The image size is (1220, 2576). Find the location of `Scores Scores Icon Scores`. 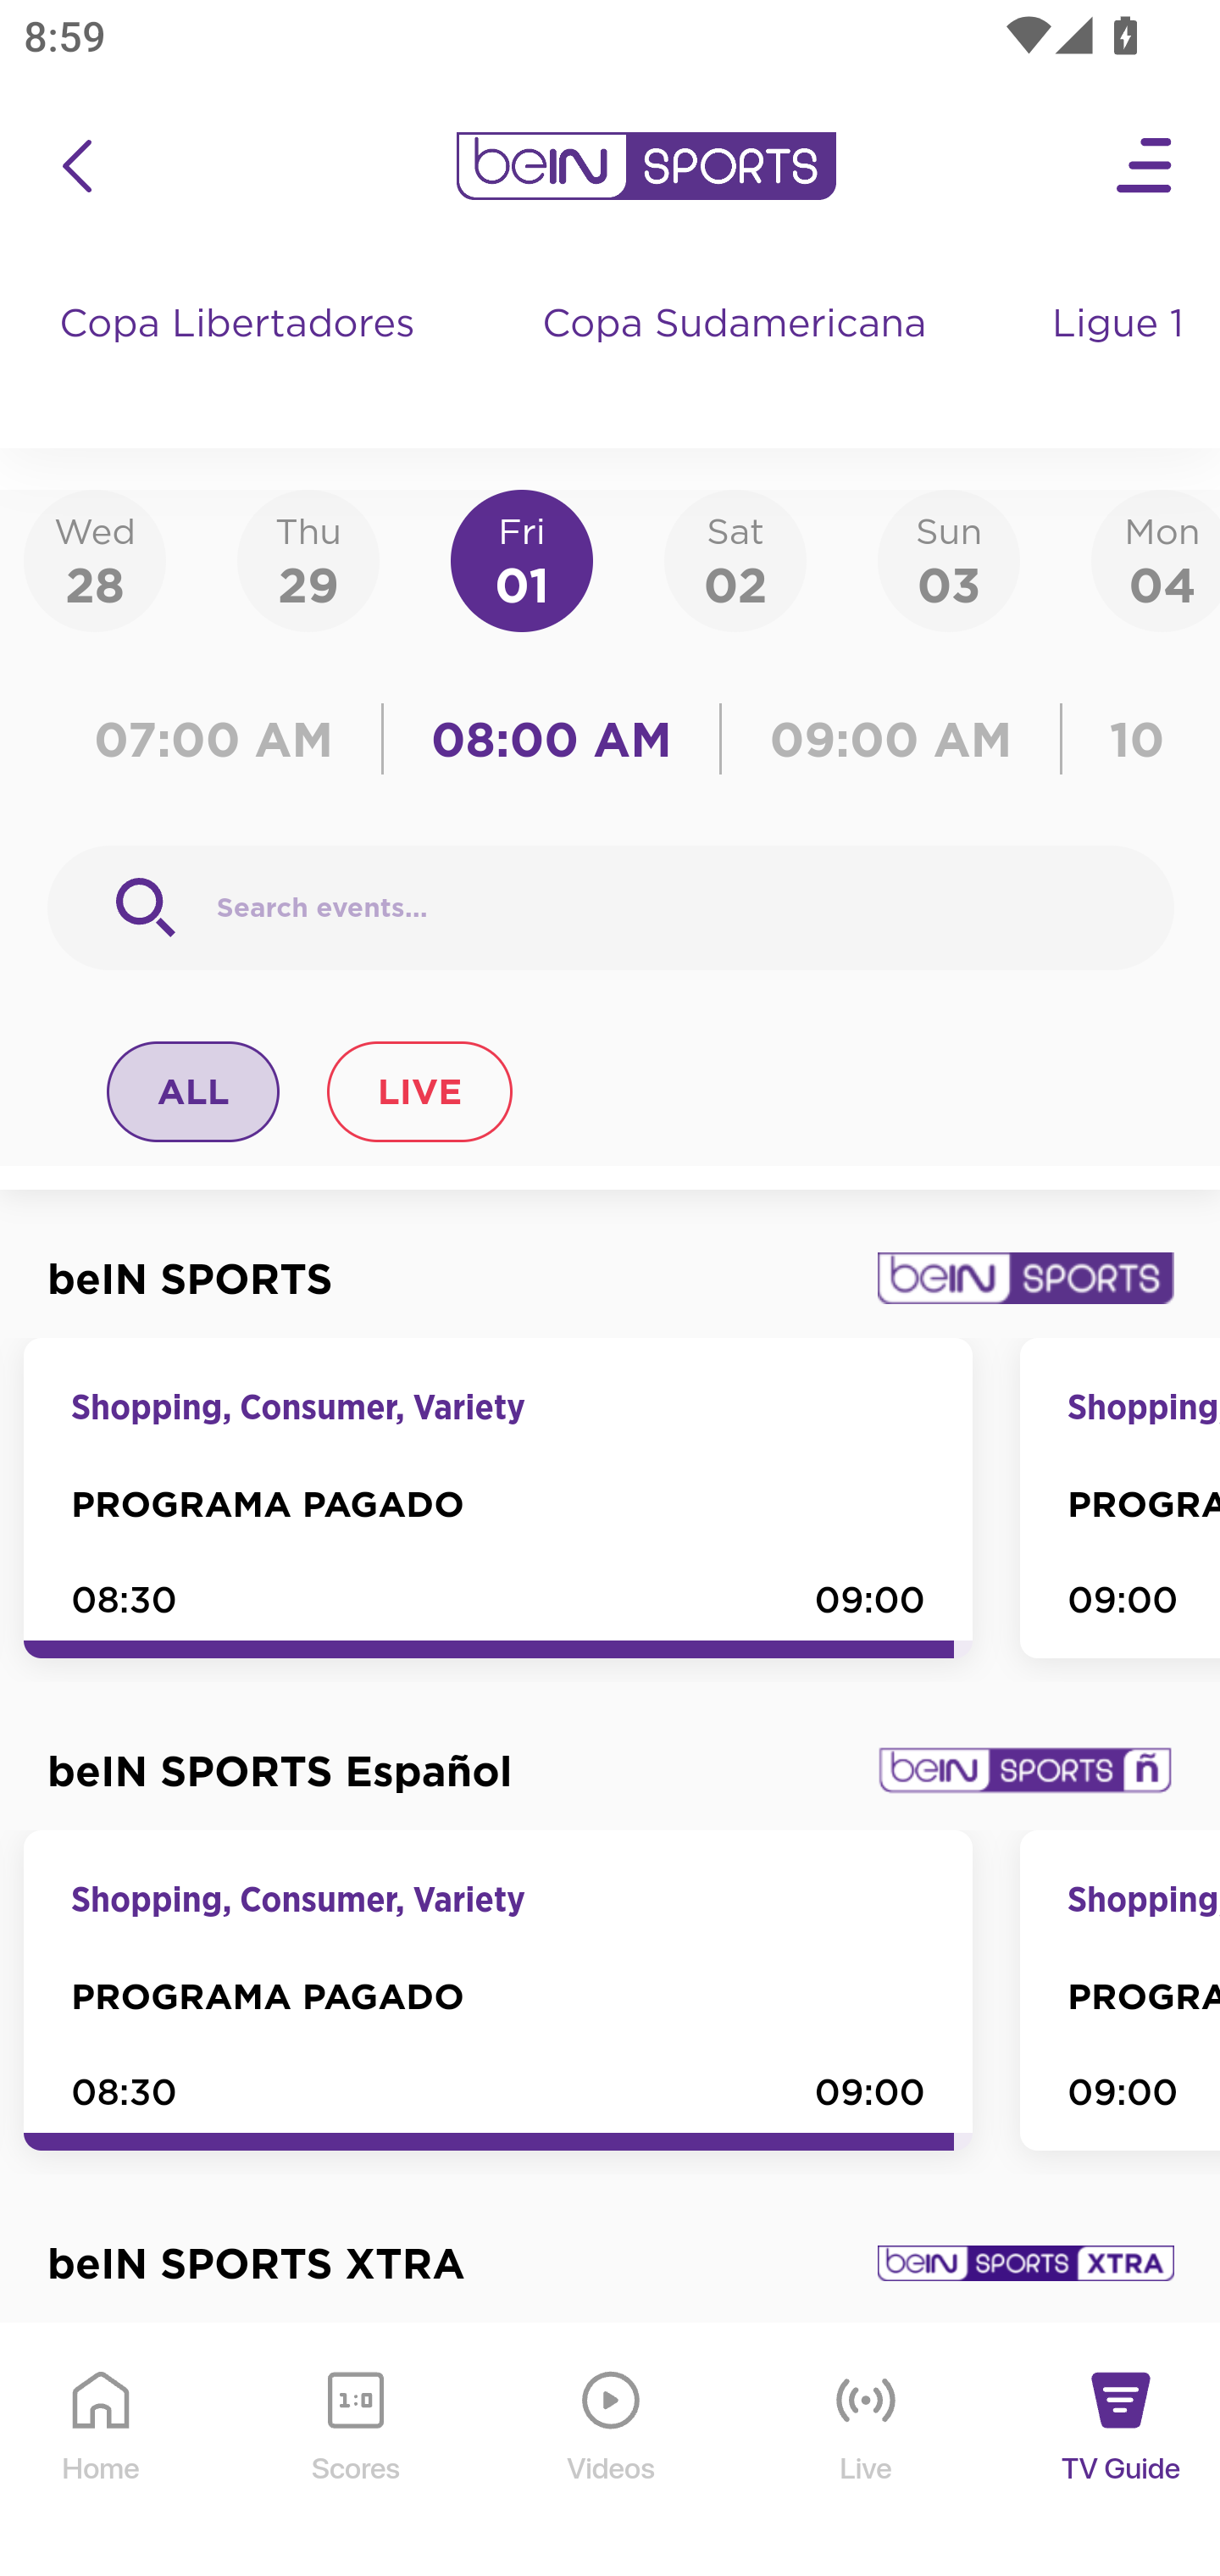

Scores Scores Icon Scores is located at coordinates (355, 2451).